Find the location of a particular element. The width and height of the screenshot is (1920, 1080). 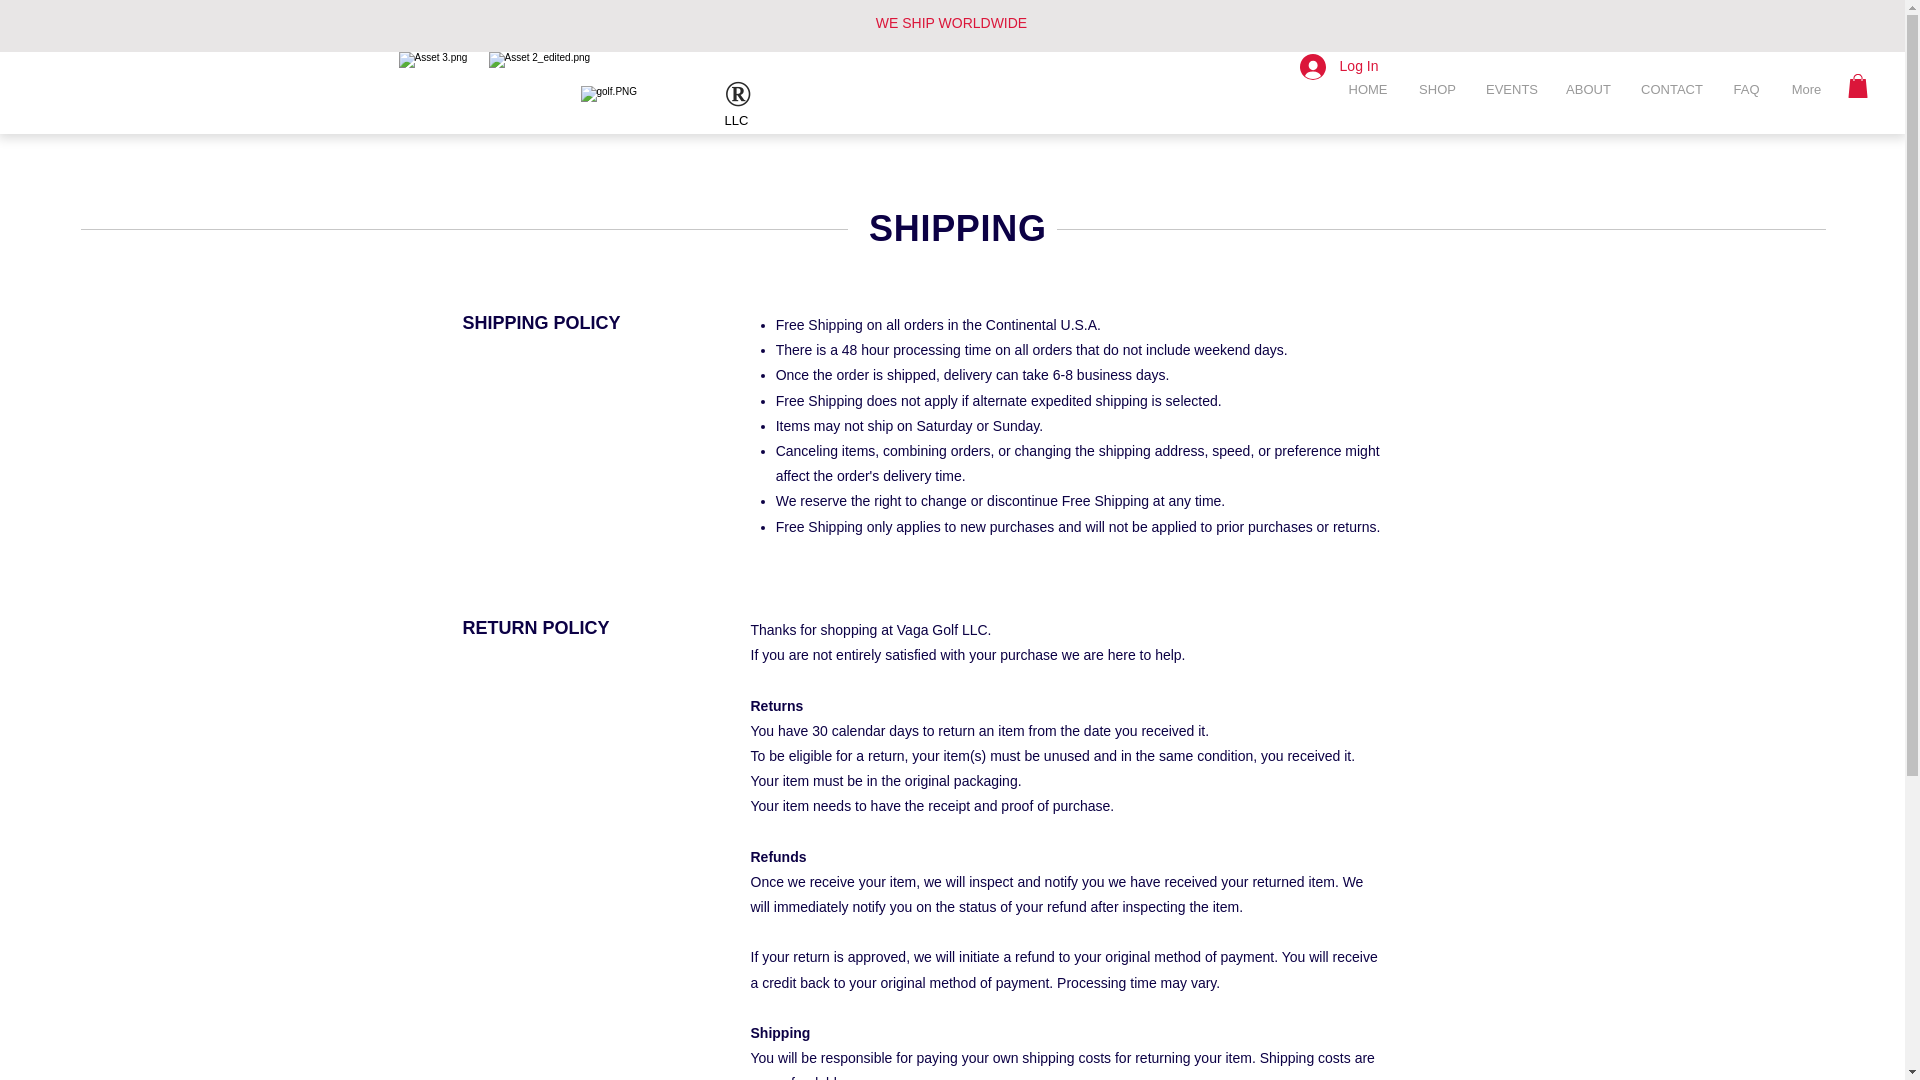

EVENTS is located at coordinates (1510, 88).